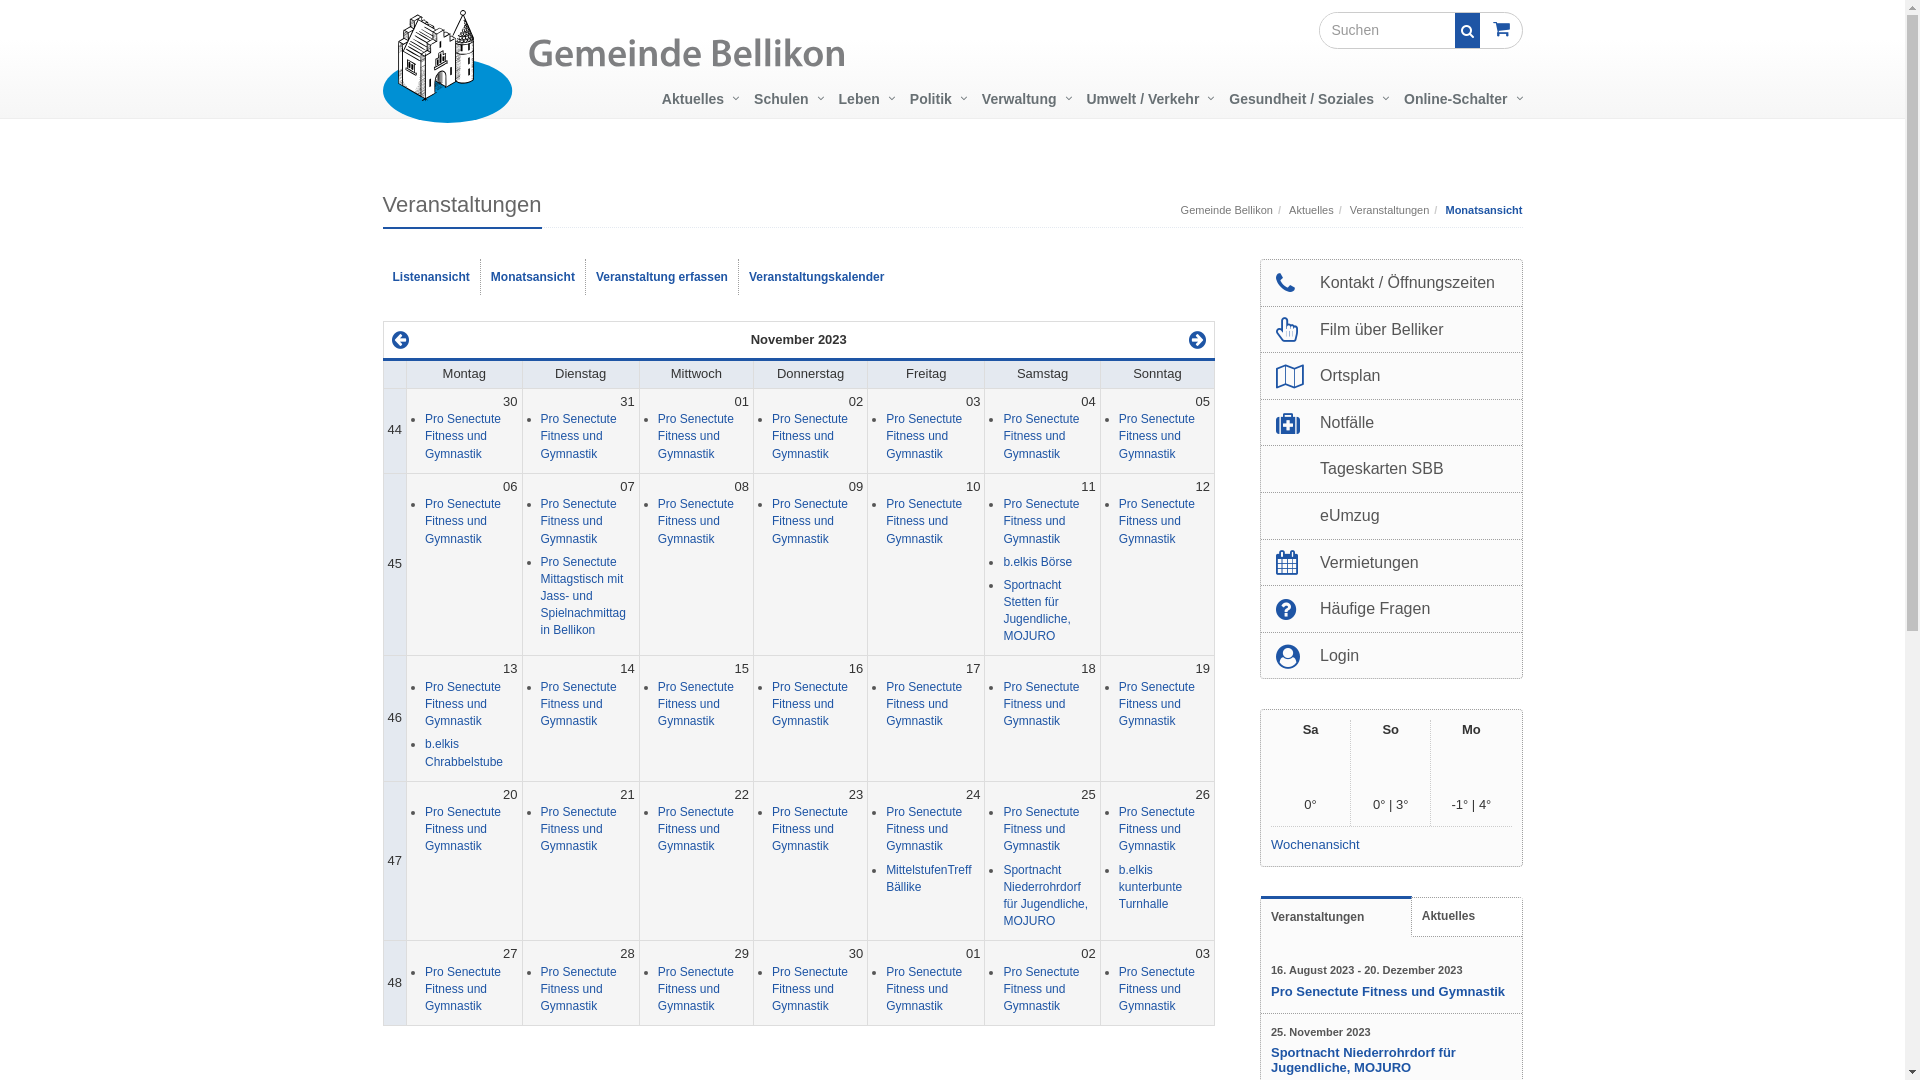 Image resolution: width=1920 pixels, height=1080 pixels. What do you see at coordinates (579, 521) in the screenshot?
I see `Pro Senectute Fitness und Gymnastik` at bounding box center [579, 521].